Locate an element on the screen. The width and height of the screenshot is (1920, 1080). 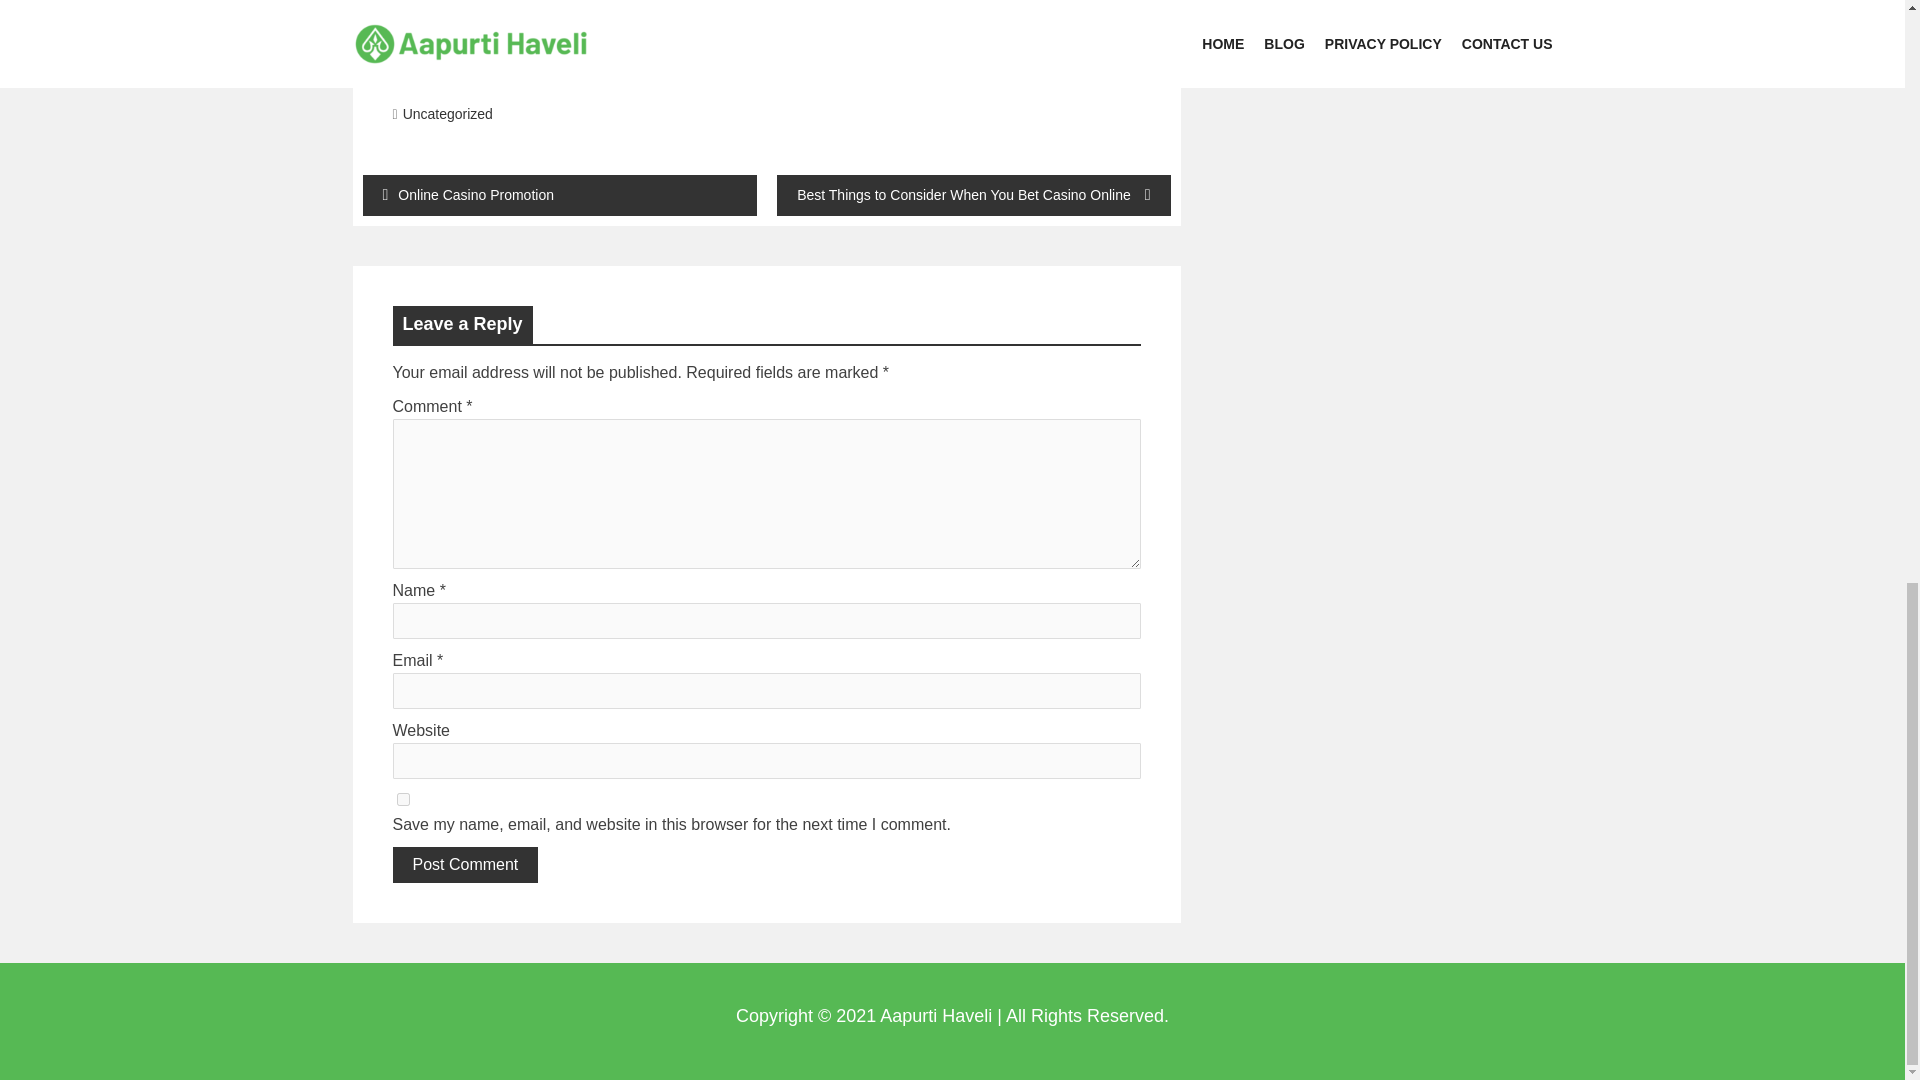
Online Casino Promotion is located at coordinates (559, 195).